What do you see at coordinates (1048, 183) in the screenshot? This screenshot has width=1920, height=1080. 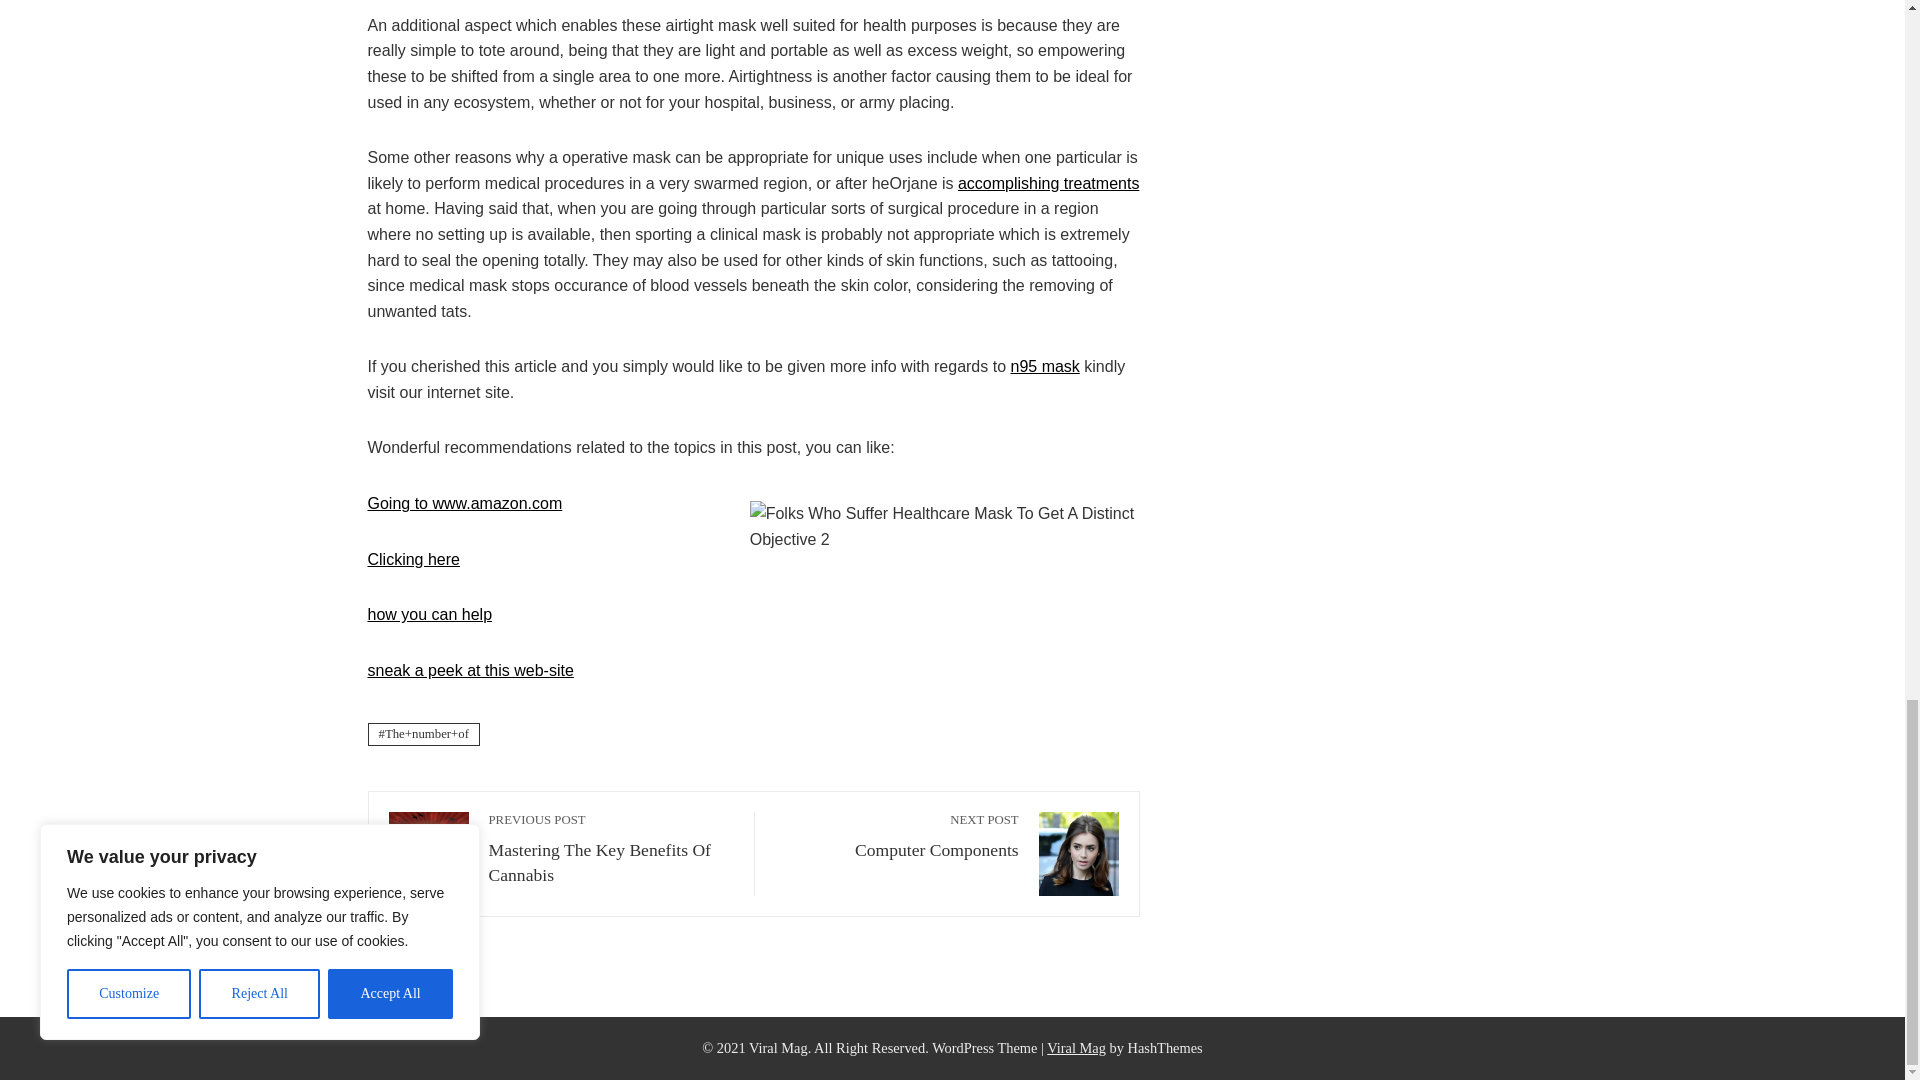 I see `accomplishing treatments` at bounding box center [1048, 183].